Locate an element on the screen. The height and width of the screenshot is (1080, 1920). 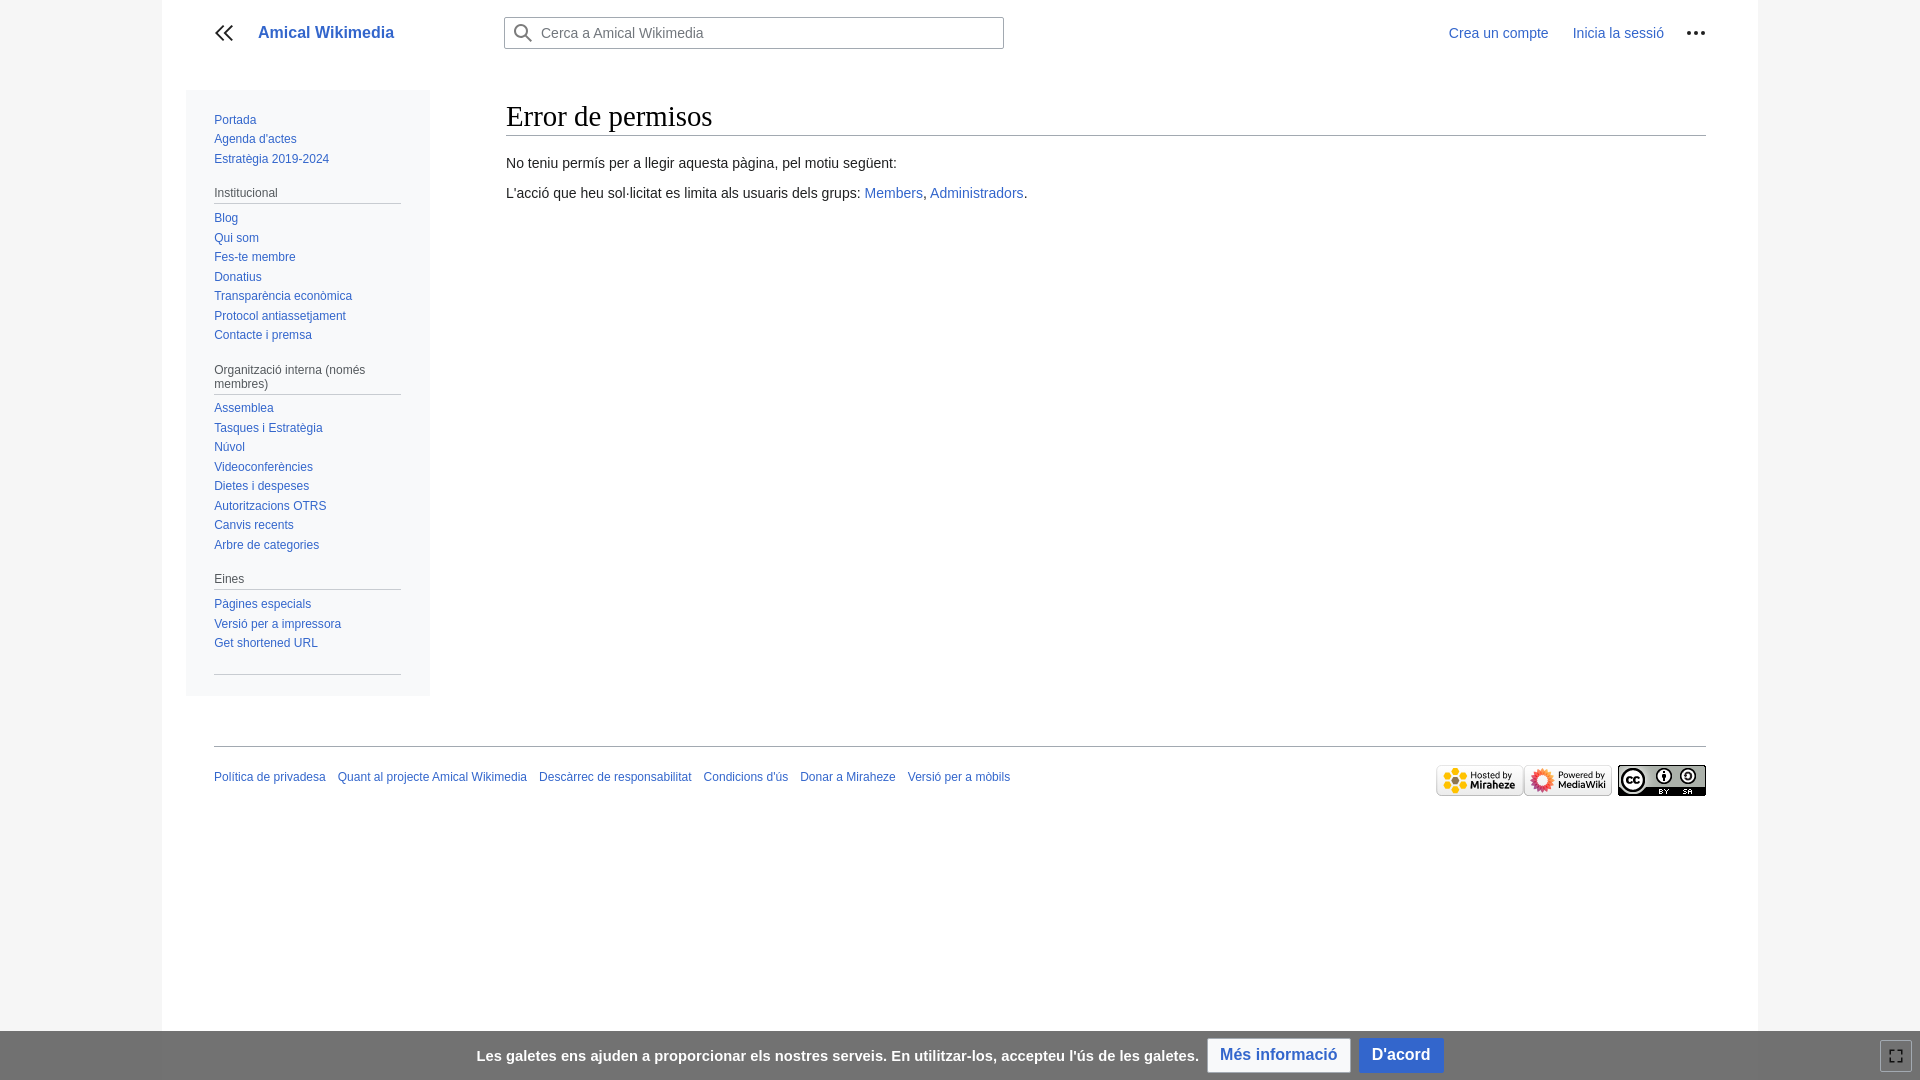
Get shortened URL is located at coordinates (266, 643).